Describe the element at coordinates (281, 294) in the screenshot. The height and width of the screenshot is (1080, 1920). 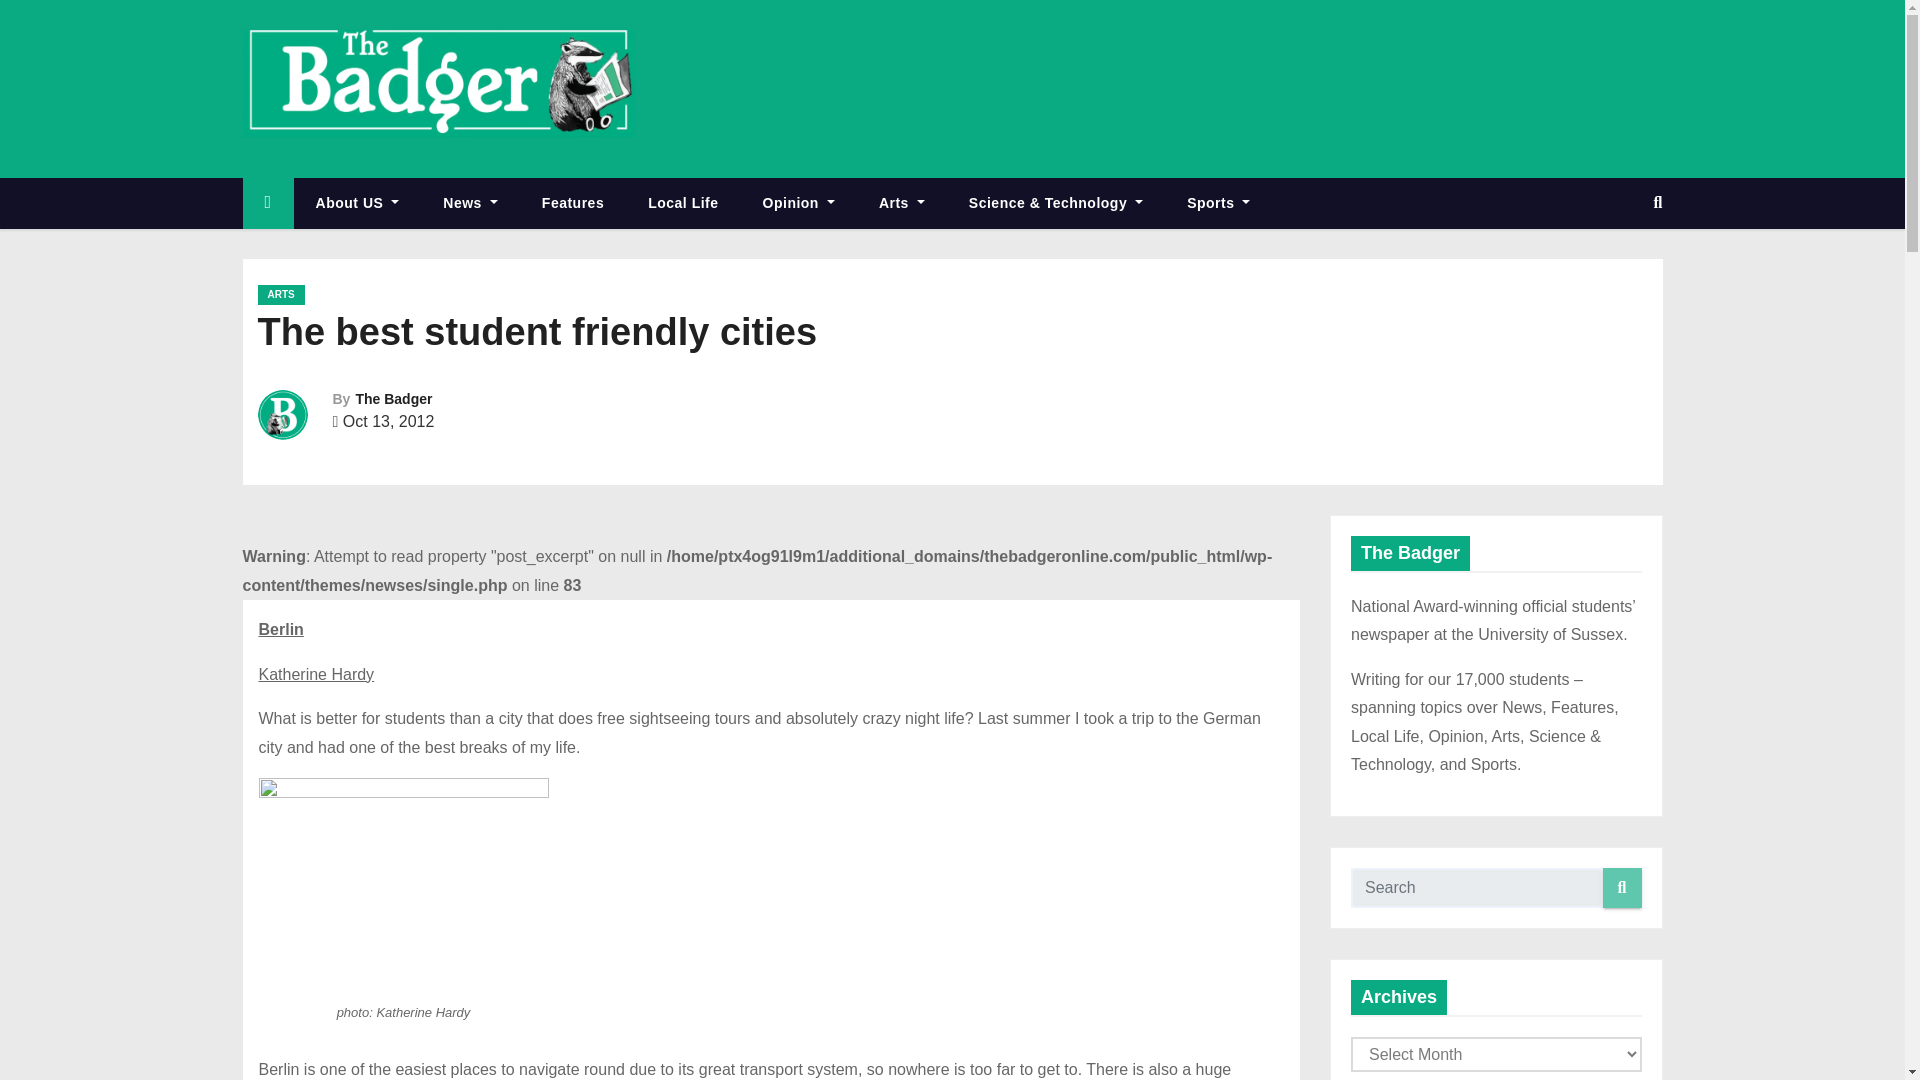
I see `ARTS` at that location.